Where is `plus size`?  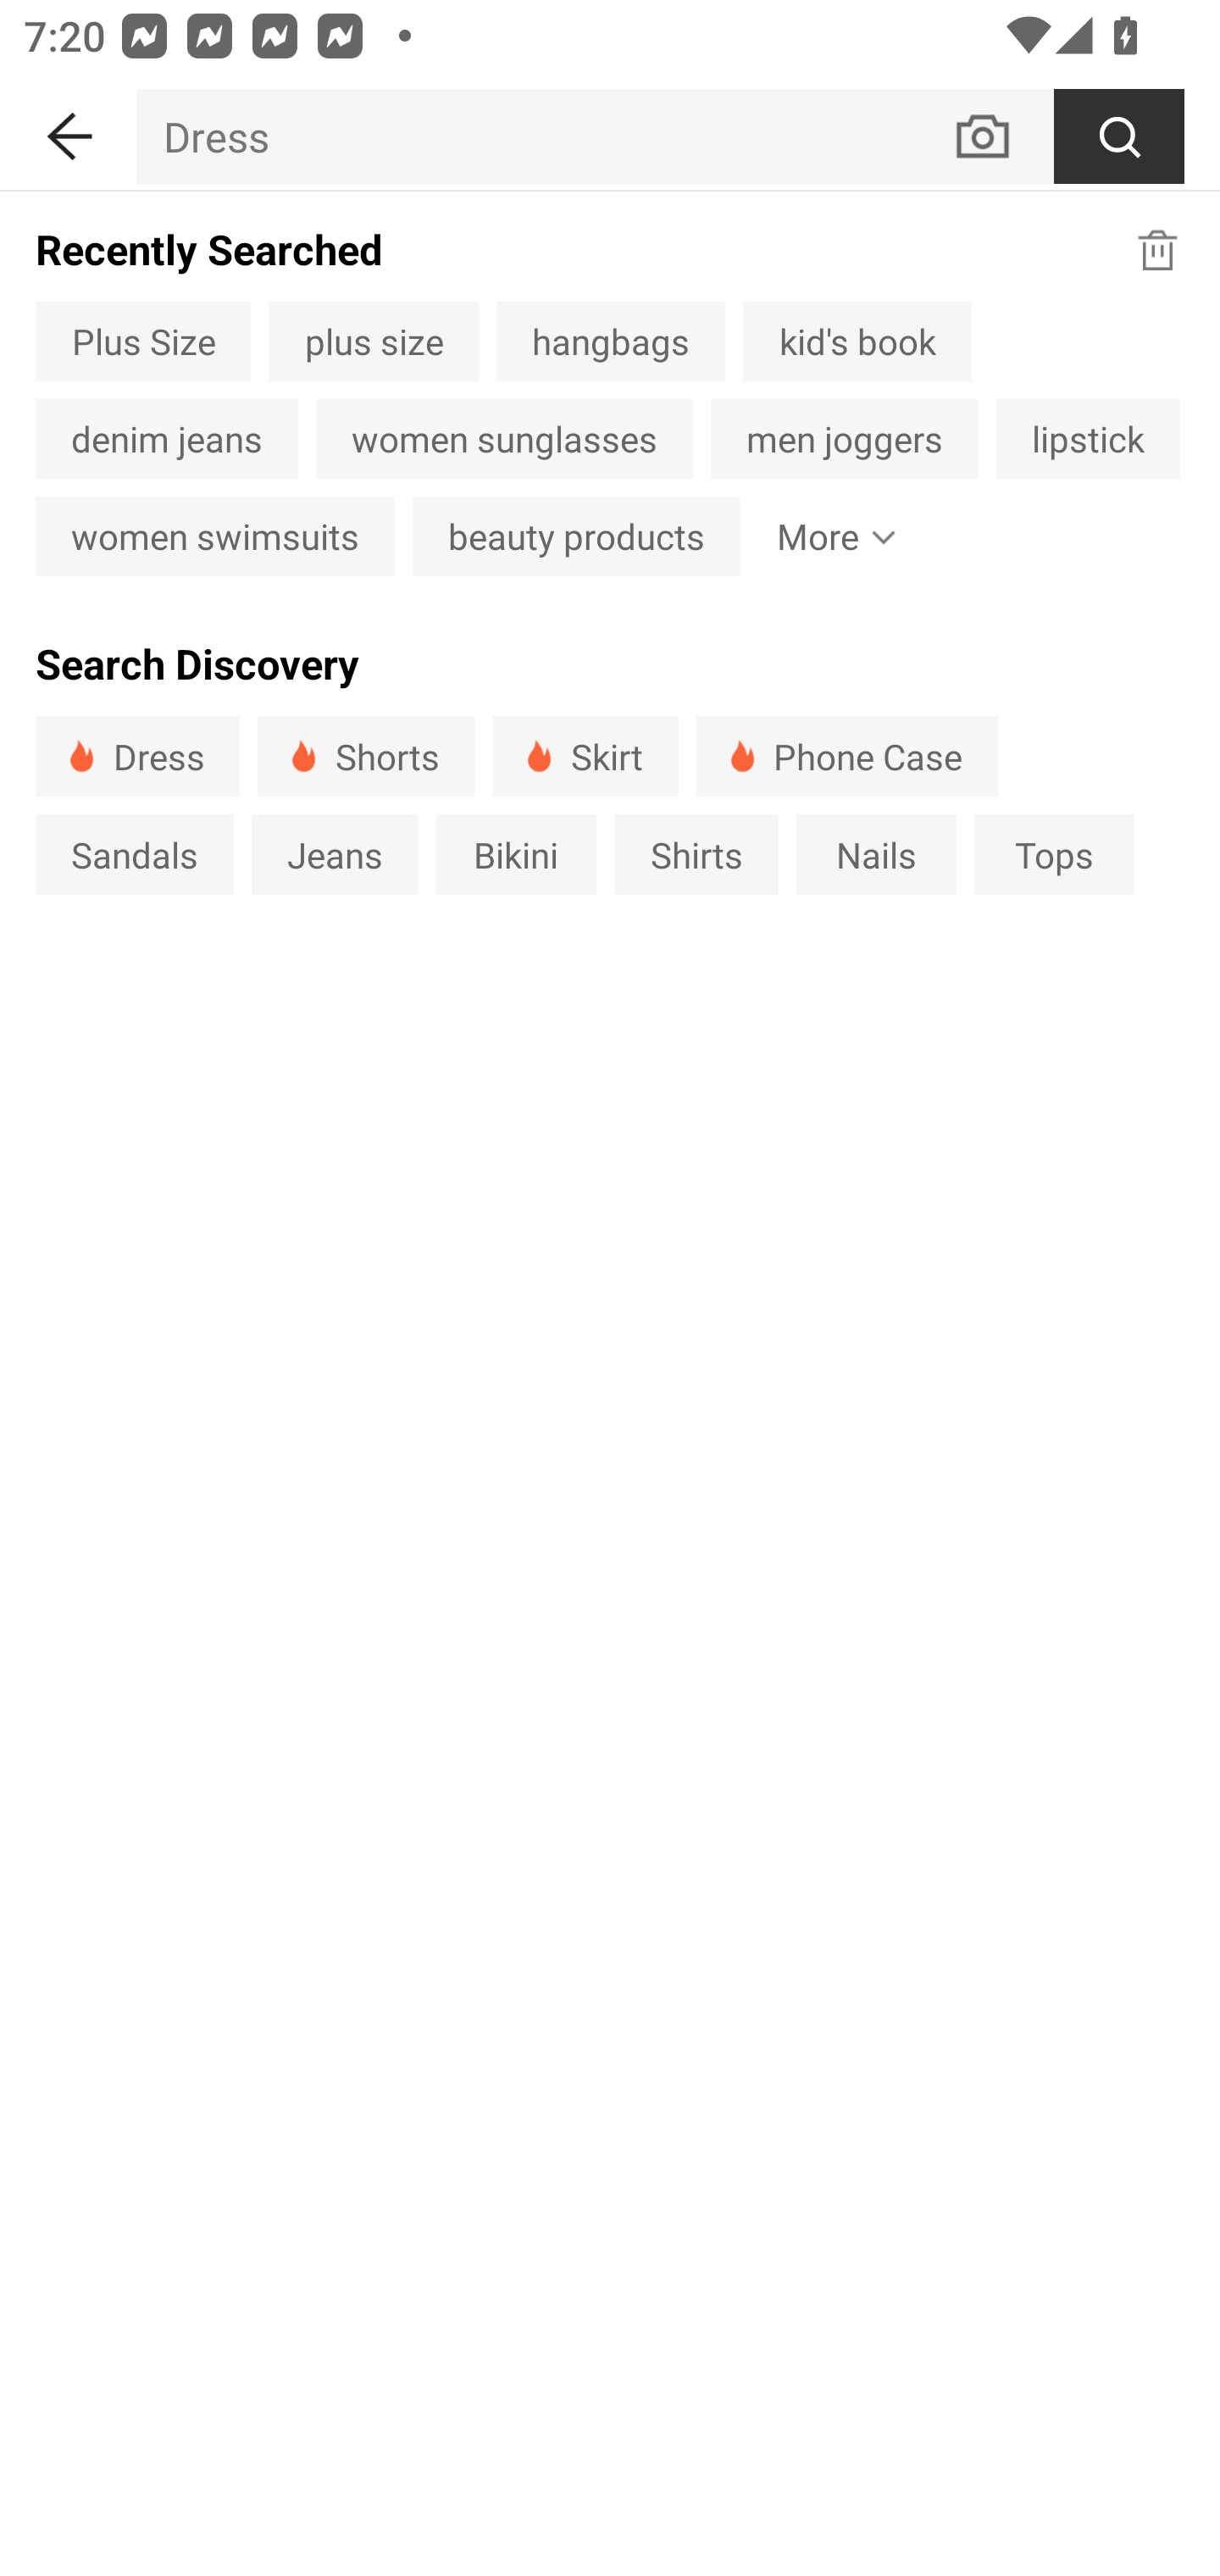 plus size is located at coordinates (373, 341).